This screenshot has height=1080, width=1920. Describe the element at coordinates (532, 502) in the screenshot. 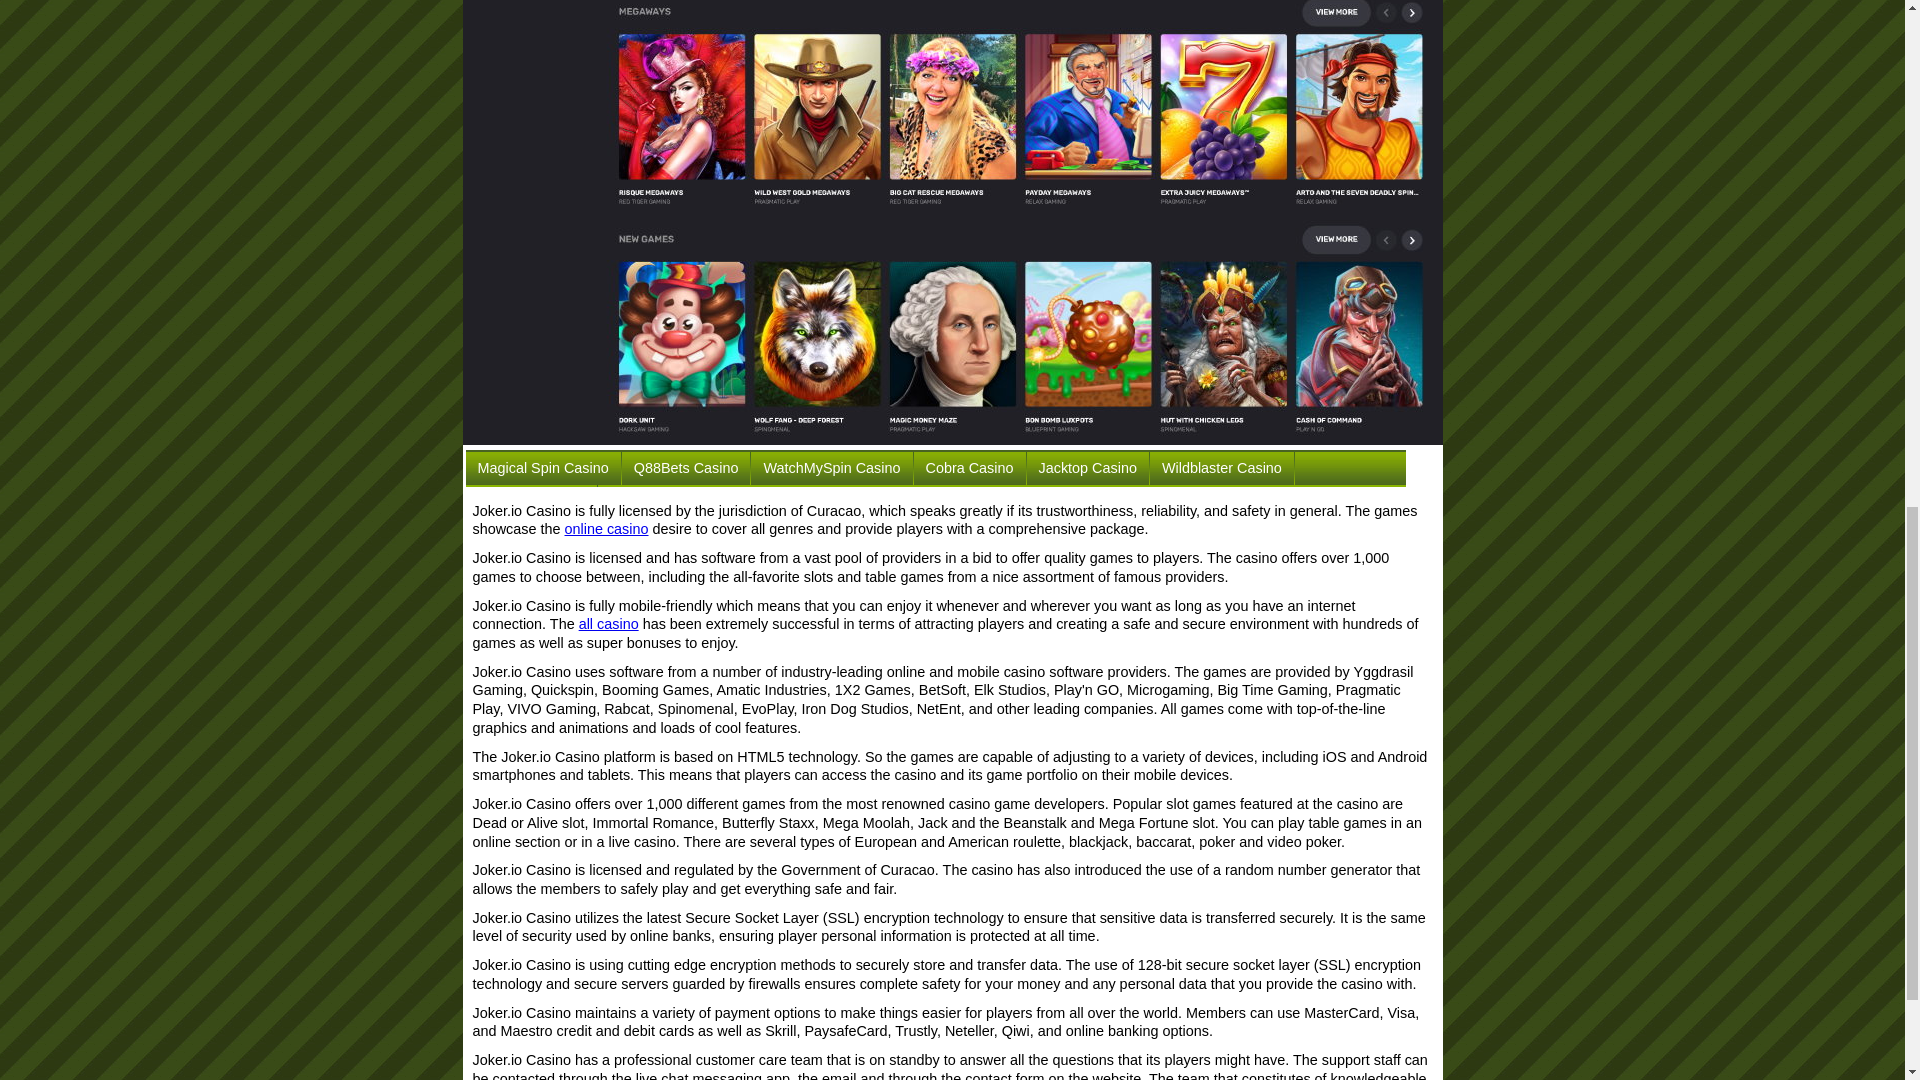

I see `Fantastic Casino` at that location.